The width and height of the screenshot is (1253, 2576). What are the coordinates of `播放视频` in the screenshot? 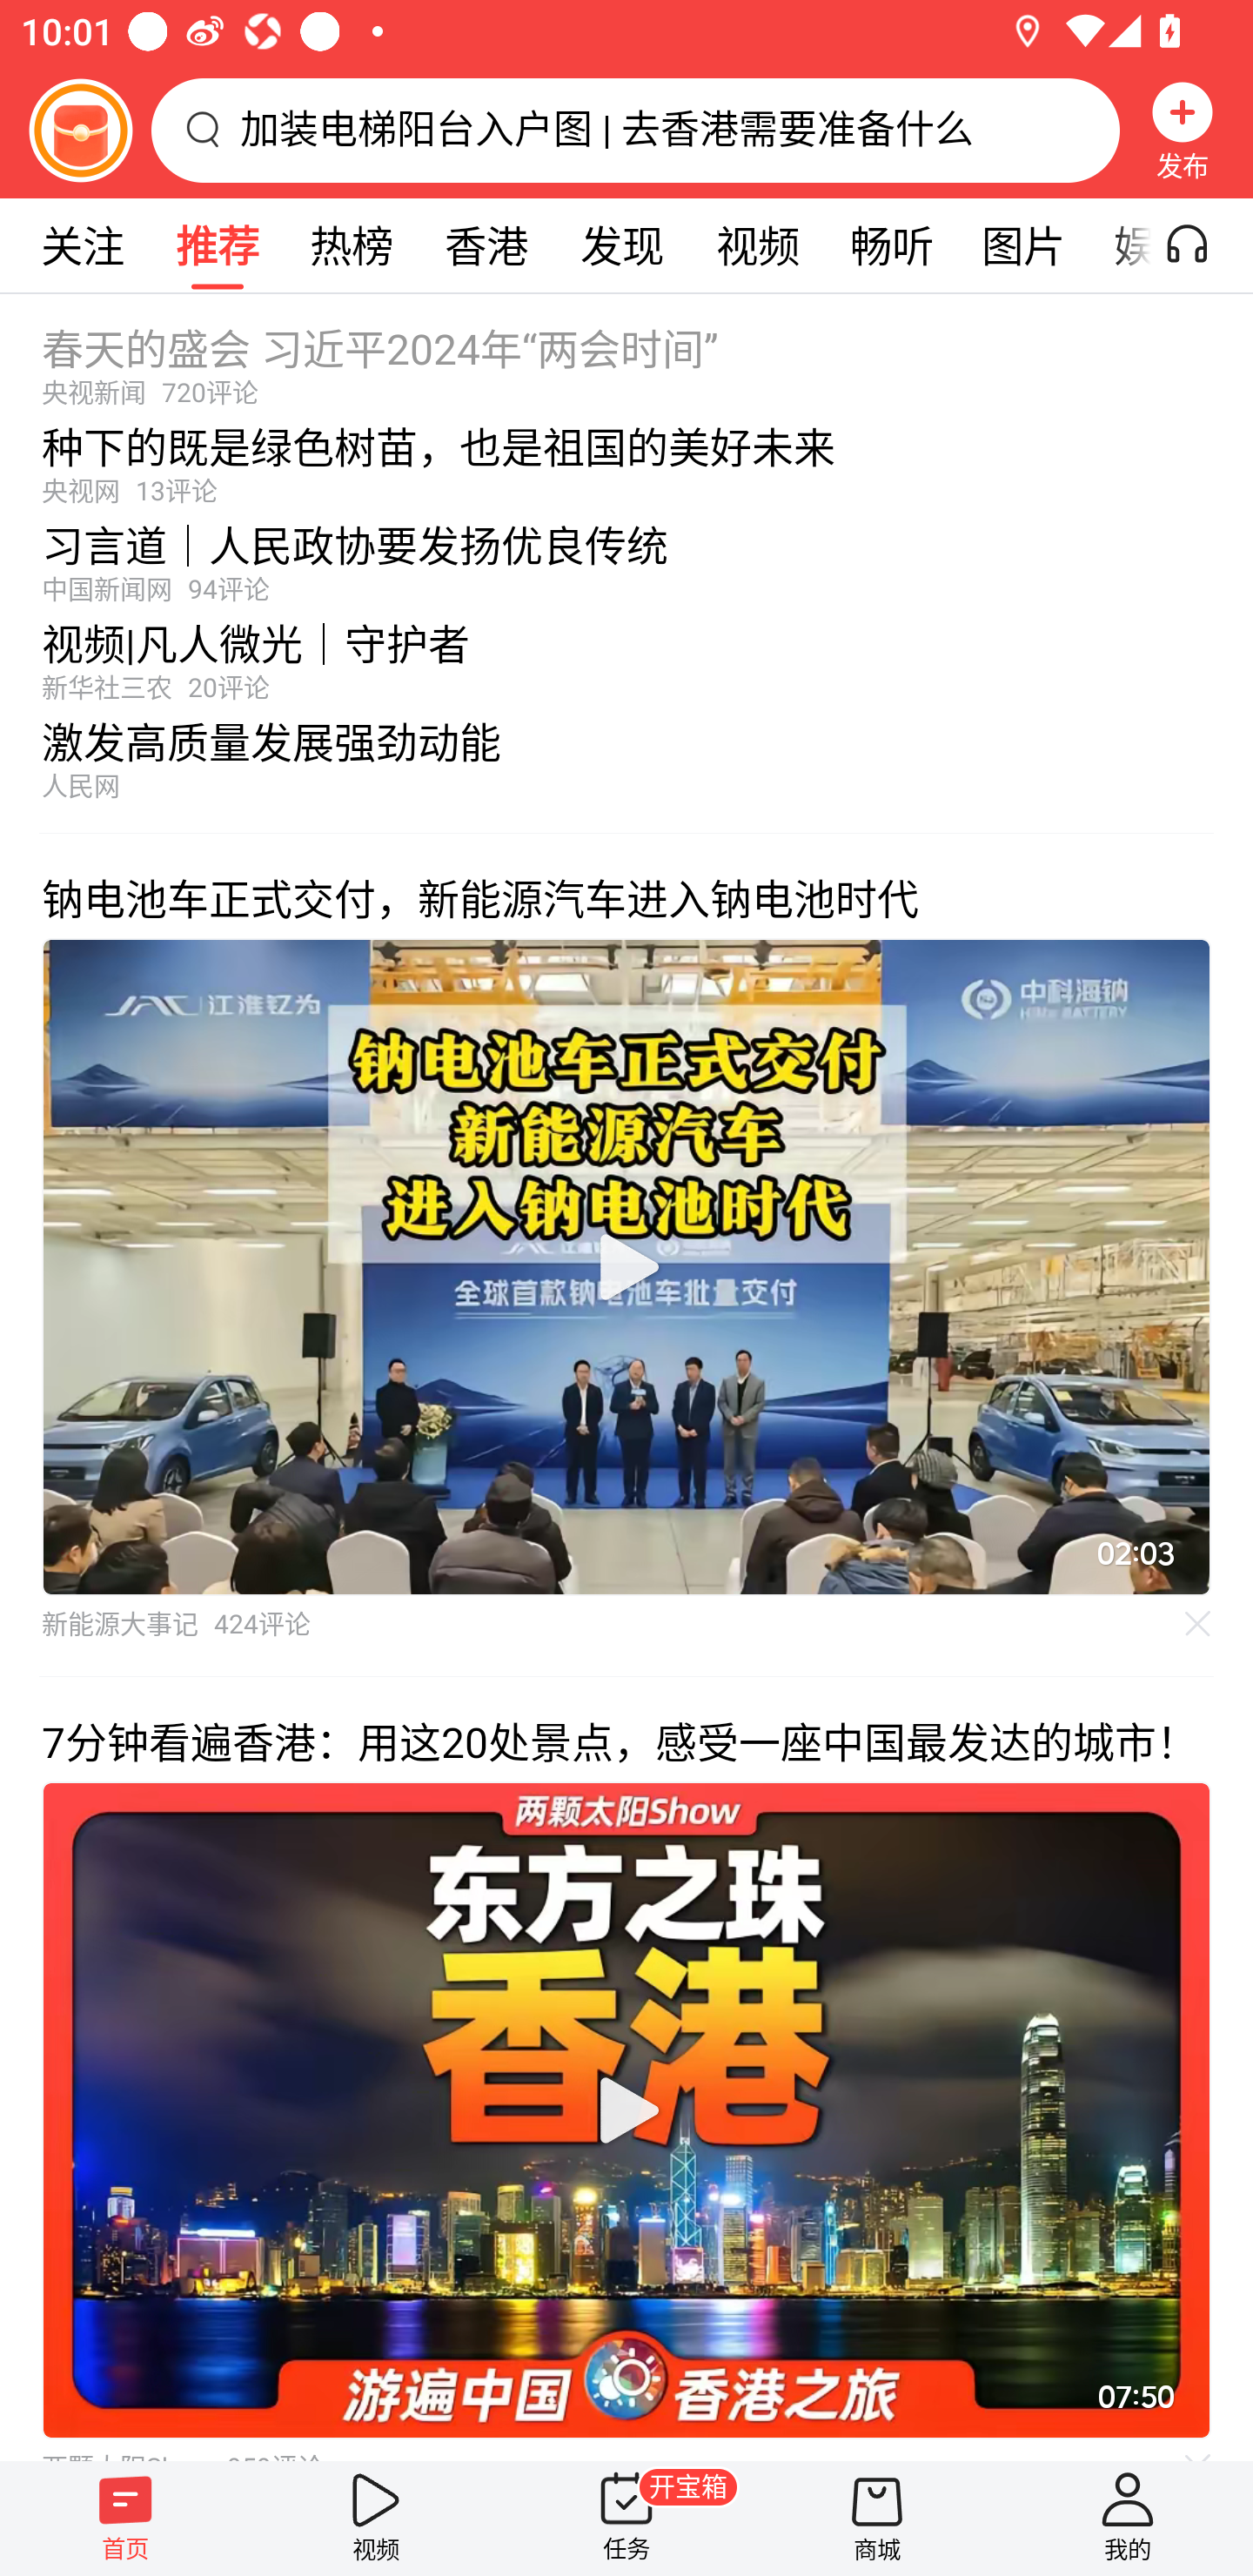 It's located at (626, 1267).